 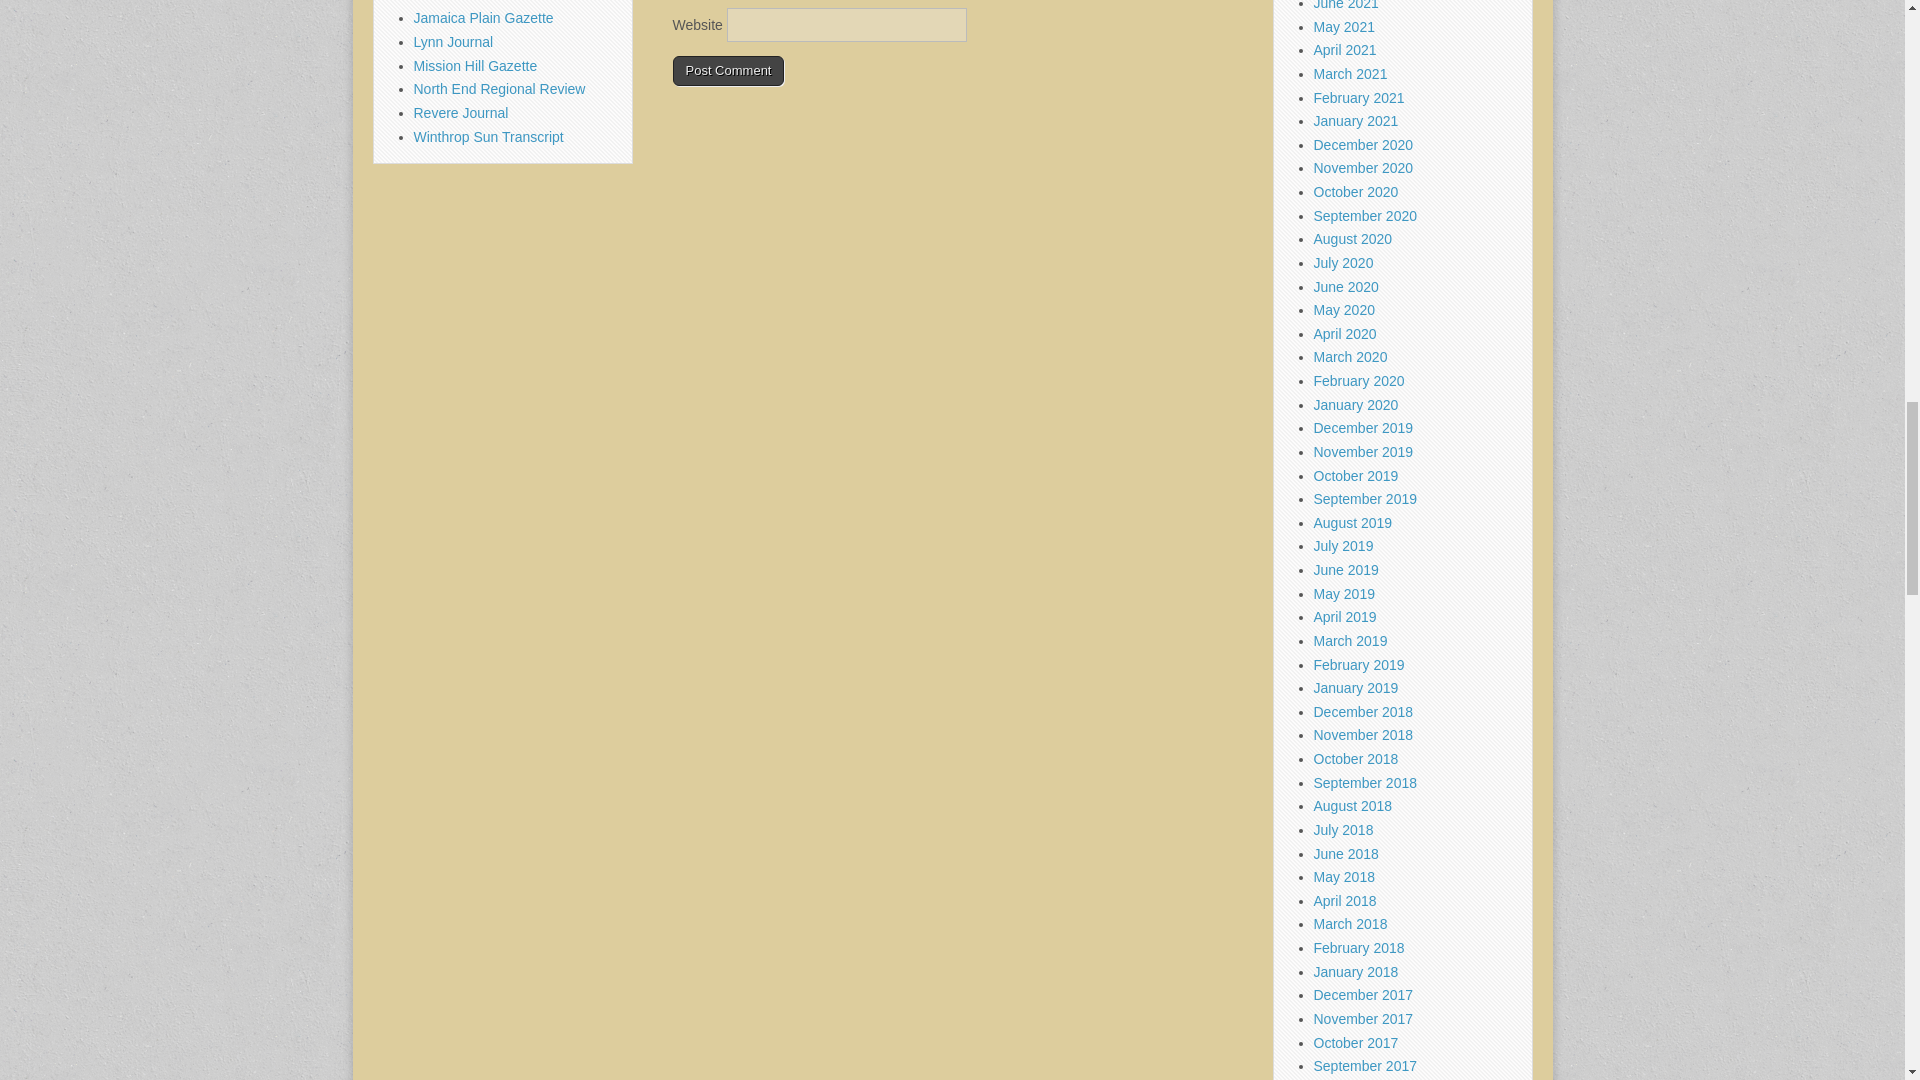 What do you see at coordinates (508, 2) in the screenshot?
I see `East Boston Times Free Press` at bounding box center [508, 2].